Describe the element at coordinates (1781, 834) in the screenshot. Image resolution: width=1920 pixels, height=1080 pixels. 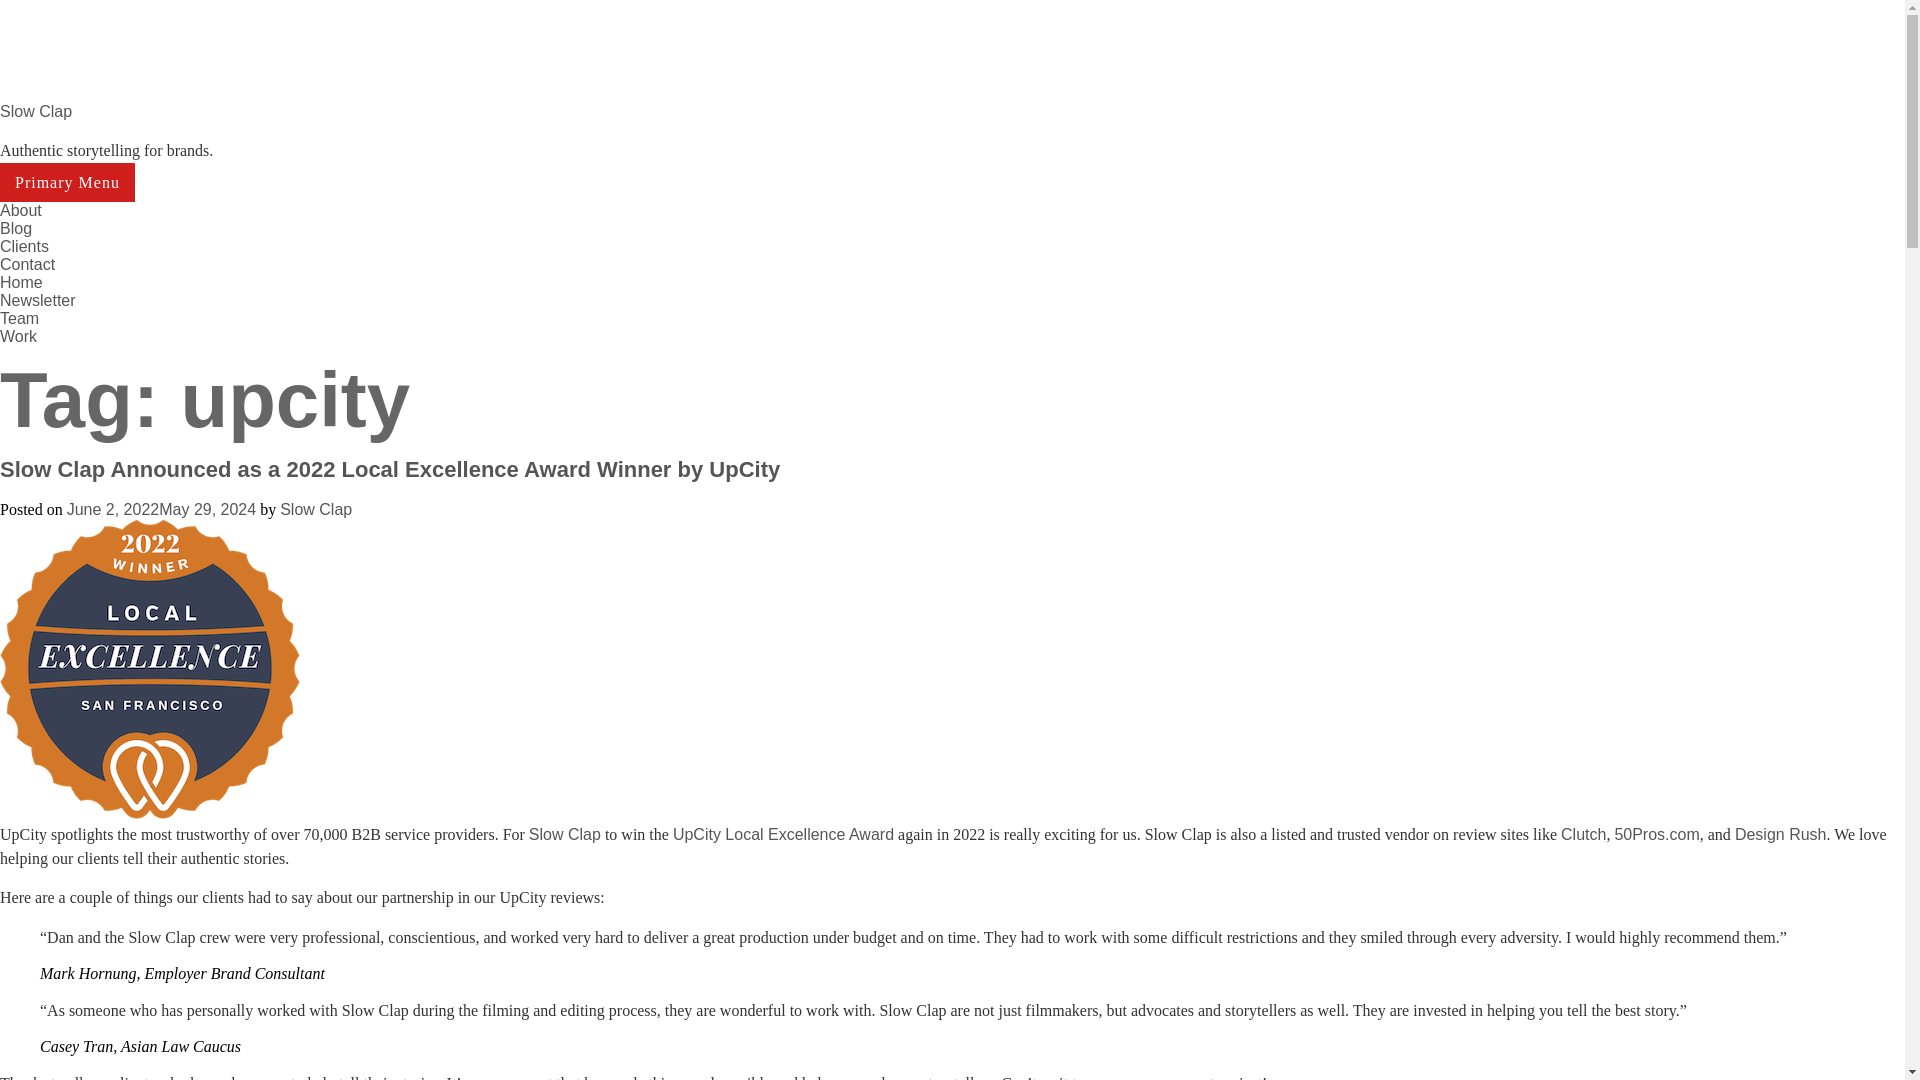
I see `Design Rush` at that location.